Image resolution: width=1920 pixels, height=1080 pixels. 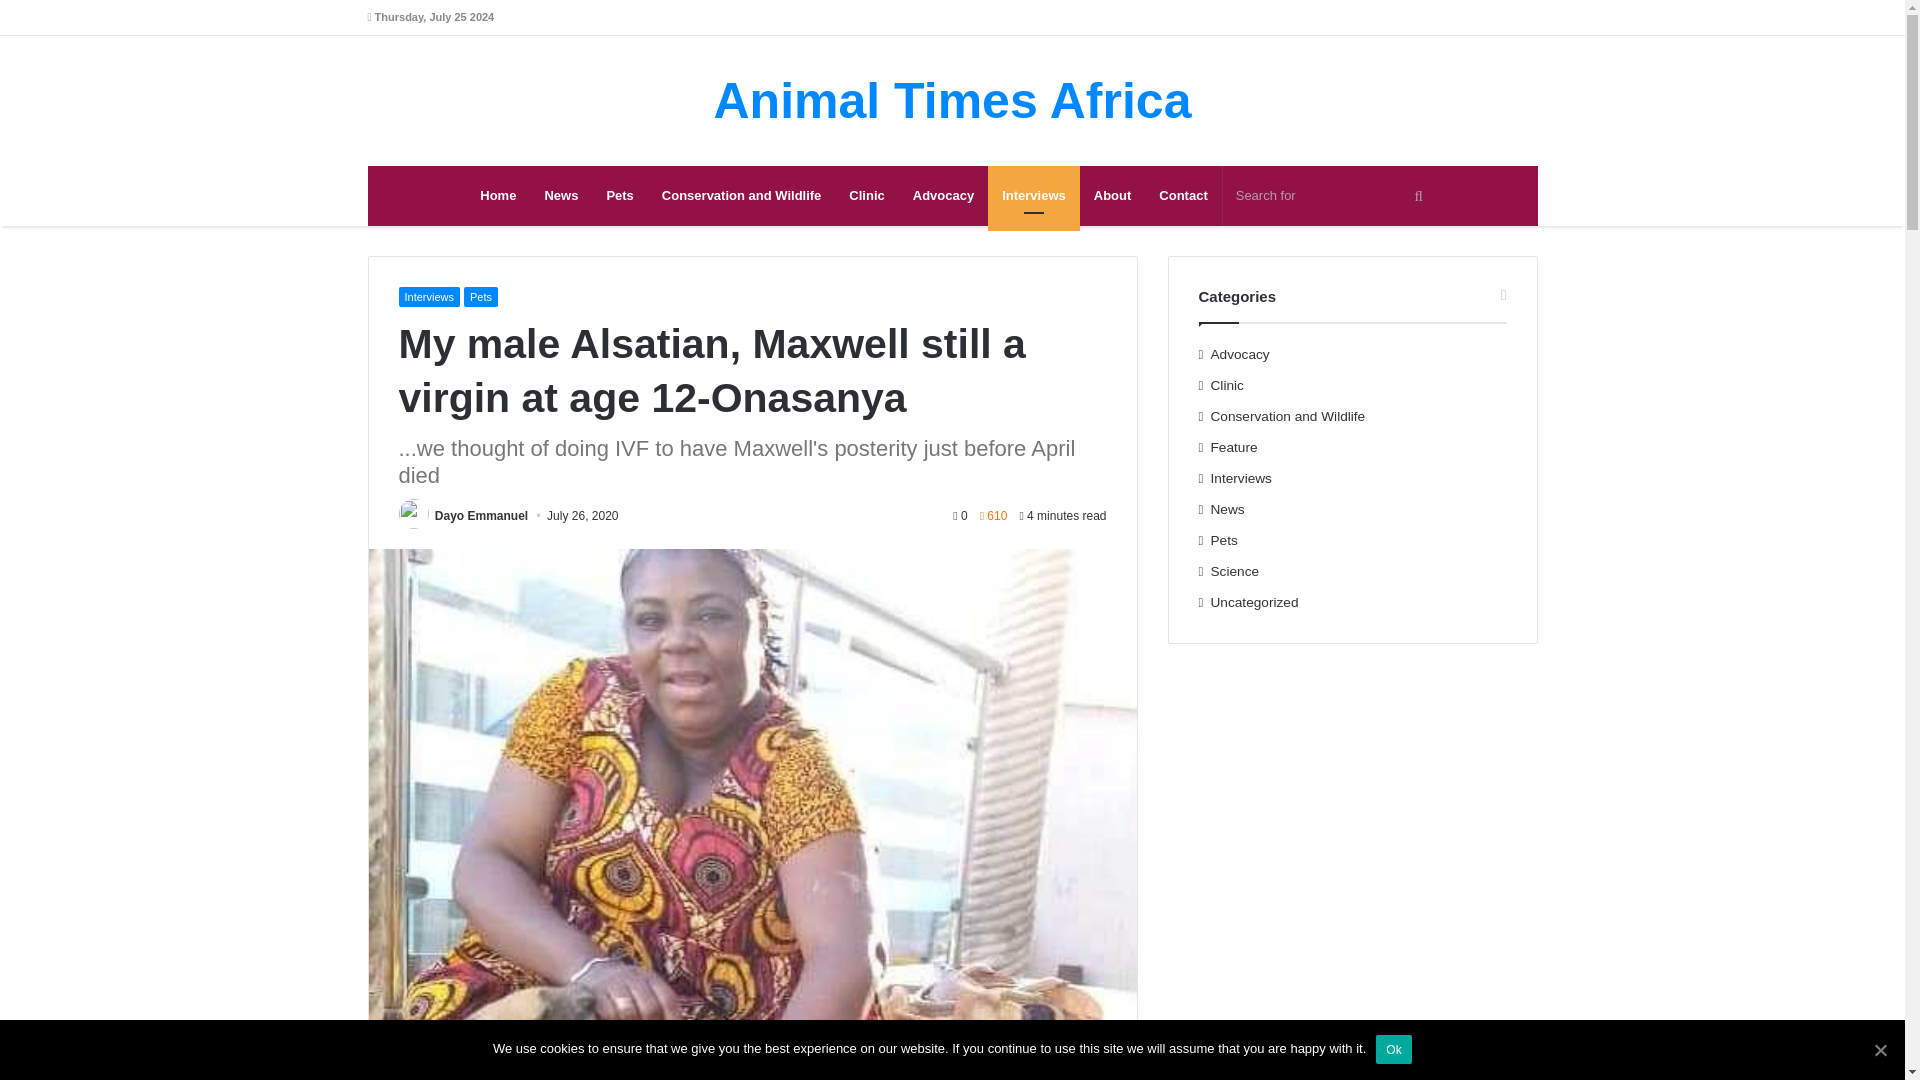 What do you see at coordinates (1112, 196) in the screenshot?
I see `About` at bounding box center [1112, 196].